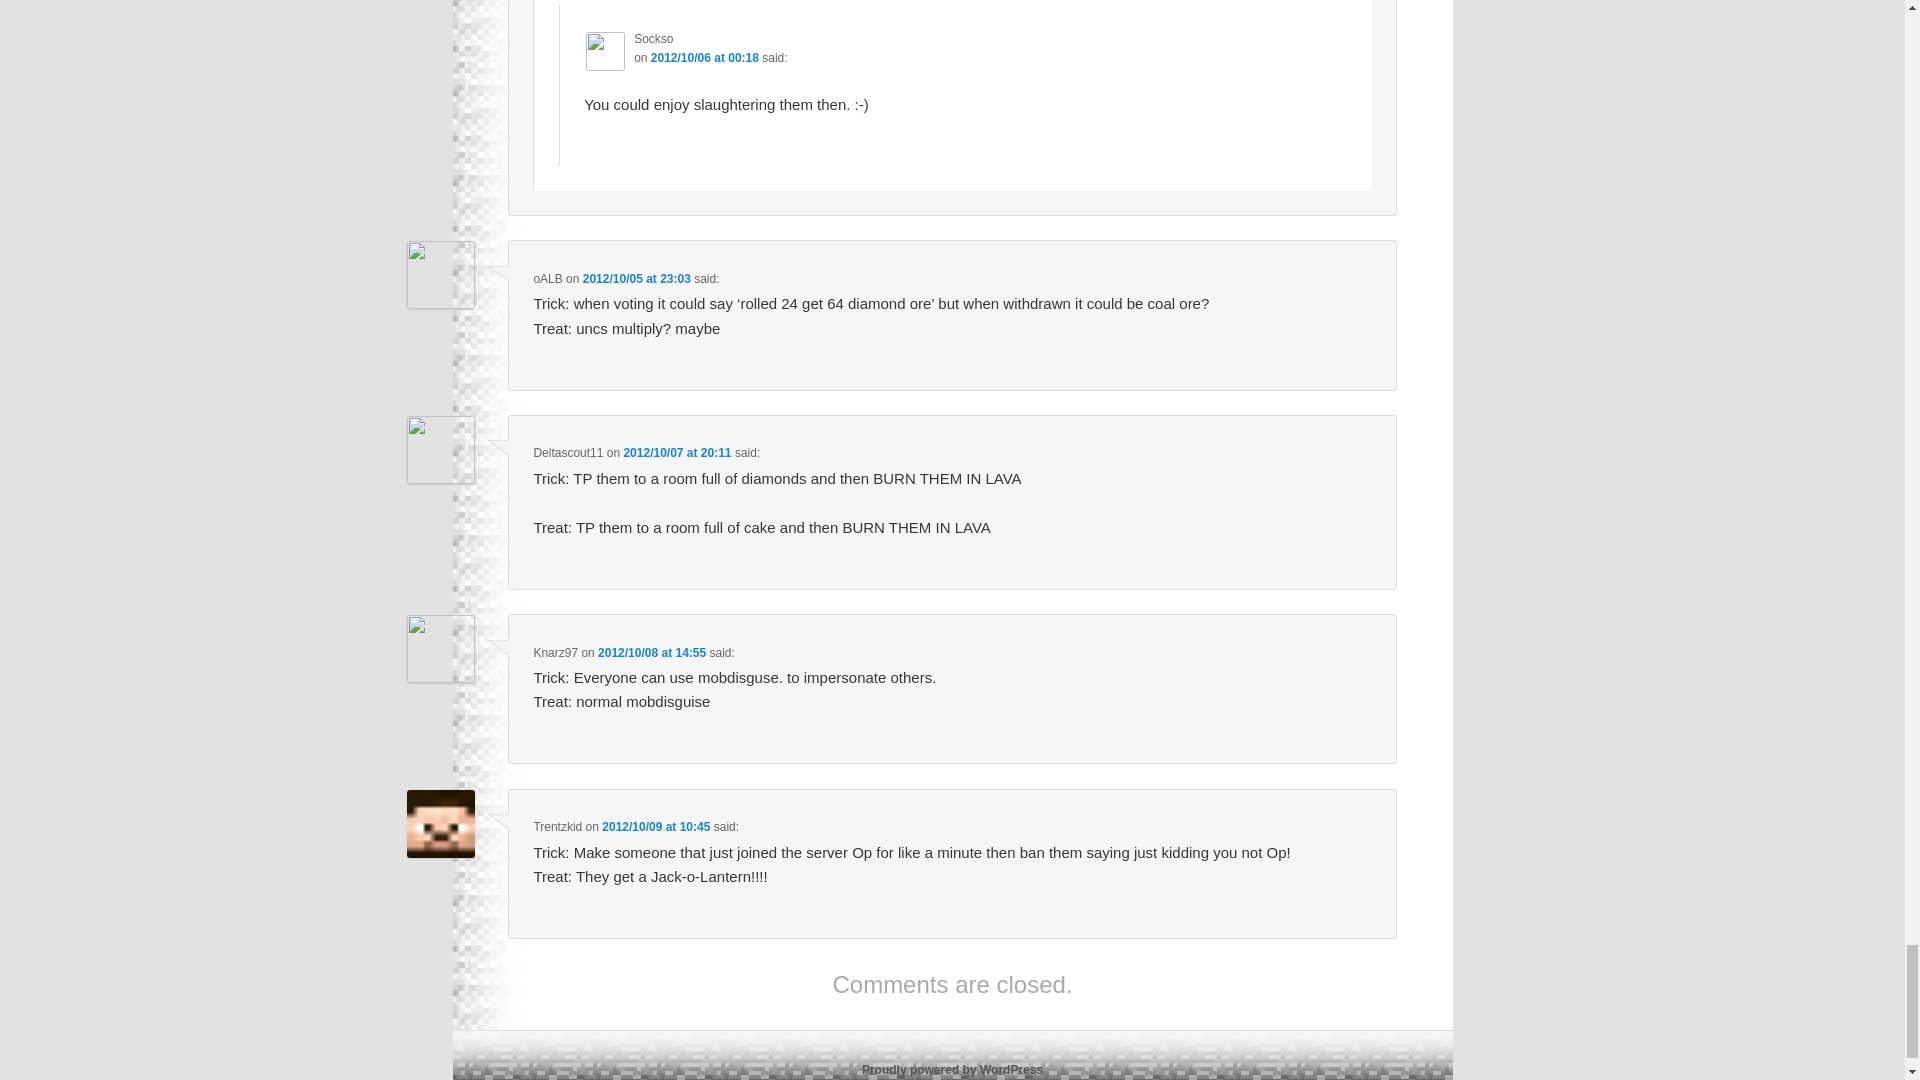 The height and width of the screenshot is (1080, 1920). What do you see at coordinates (952, 1069) in the screenshot?
I see `Semantic Personal Publishing Platform` at bounding box center [952, 1069].